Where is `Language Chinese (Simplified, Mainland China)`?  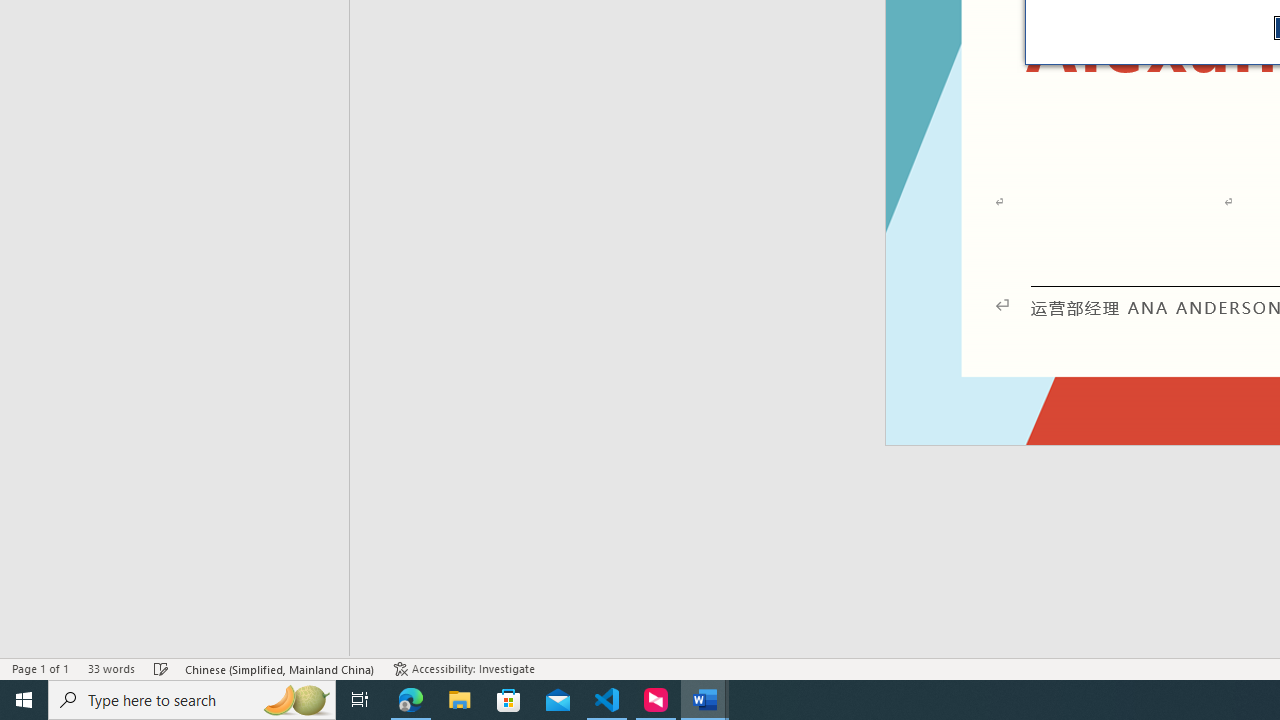 Language Chinese (Simplified, Mainland China) is located at coordinates (280, 668).